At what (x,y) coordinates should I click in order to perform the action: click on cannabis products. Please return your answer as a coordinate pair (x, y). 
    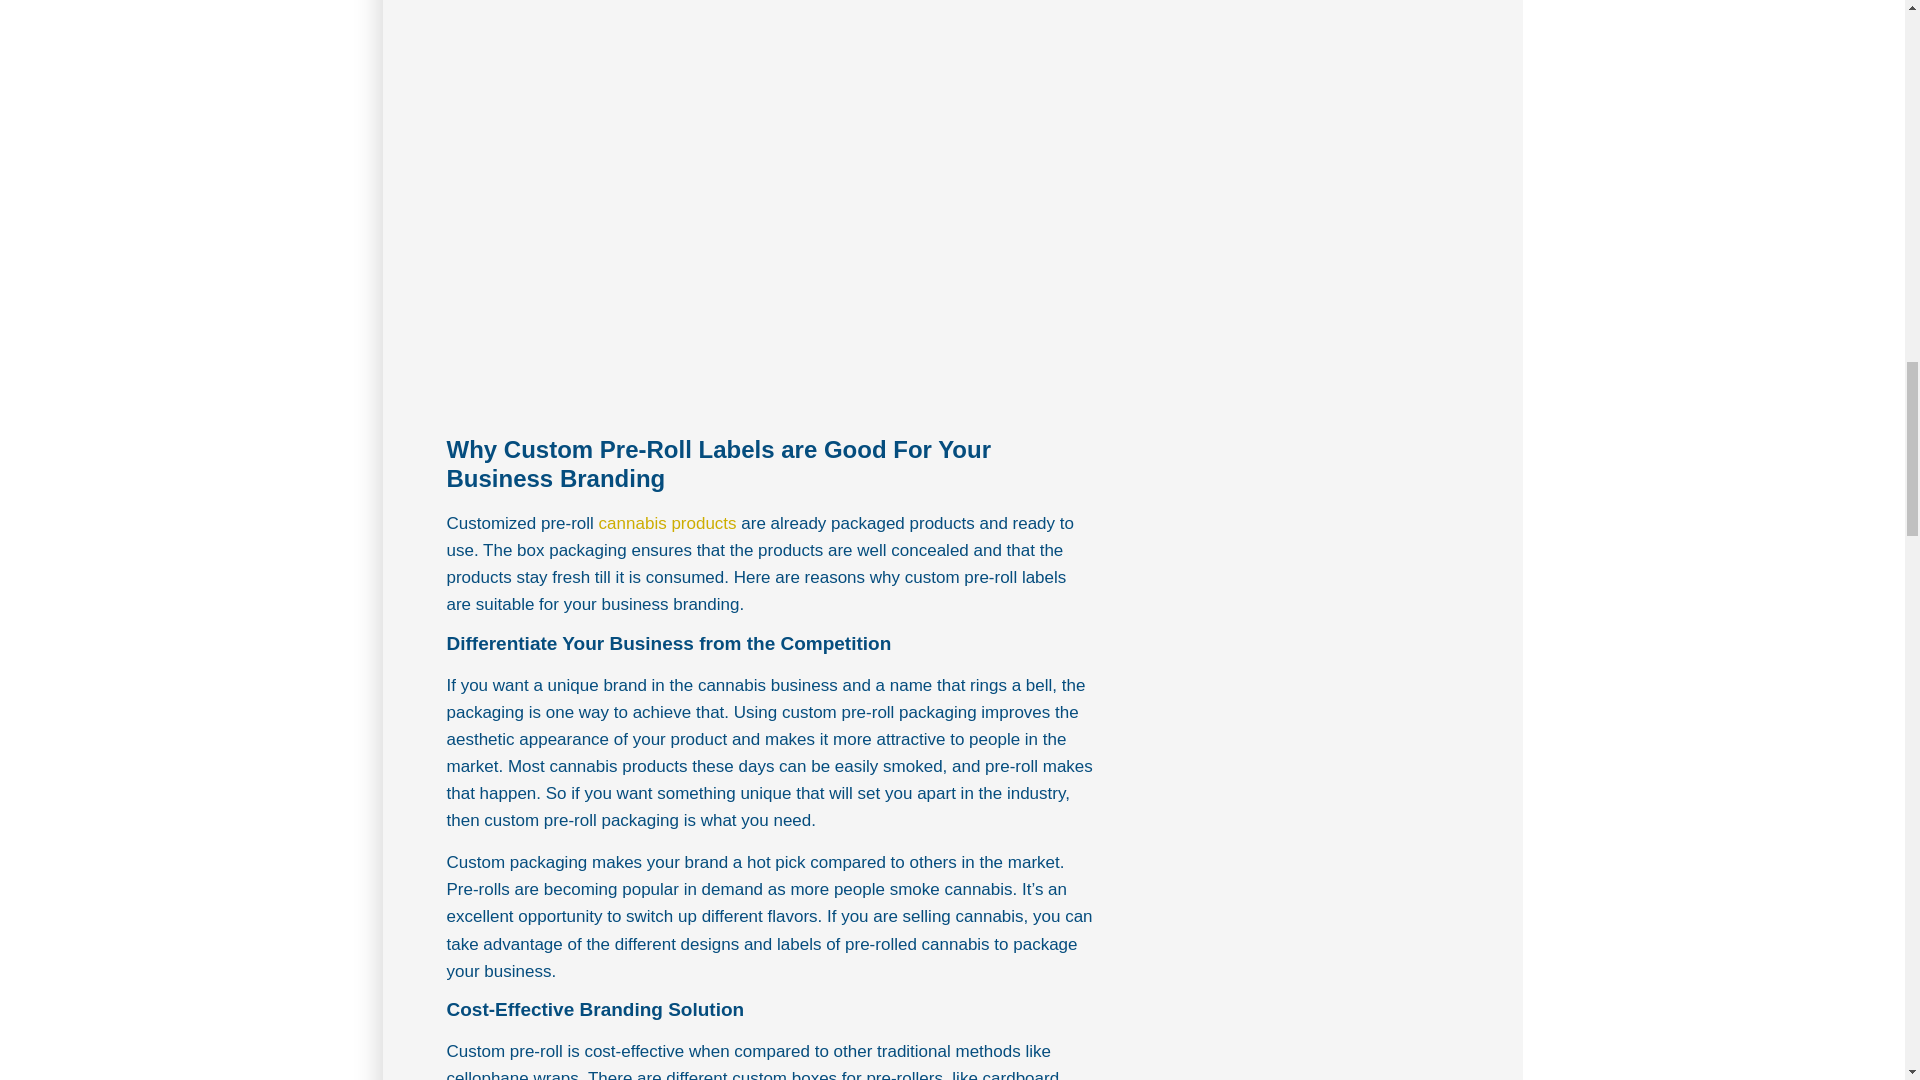
    Looking at the image, I should click on (668, 524).